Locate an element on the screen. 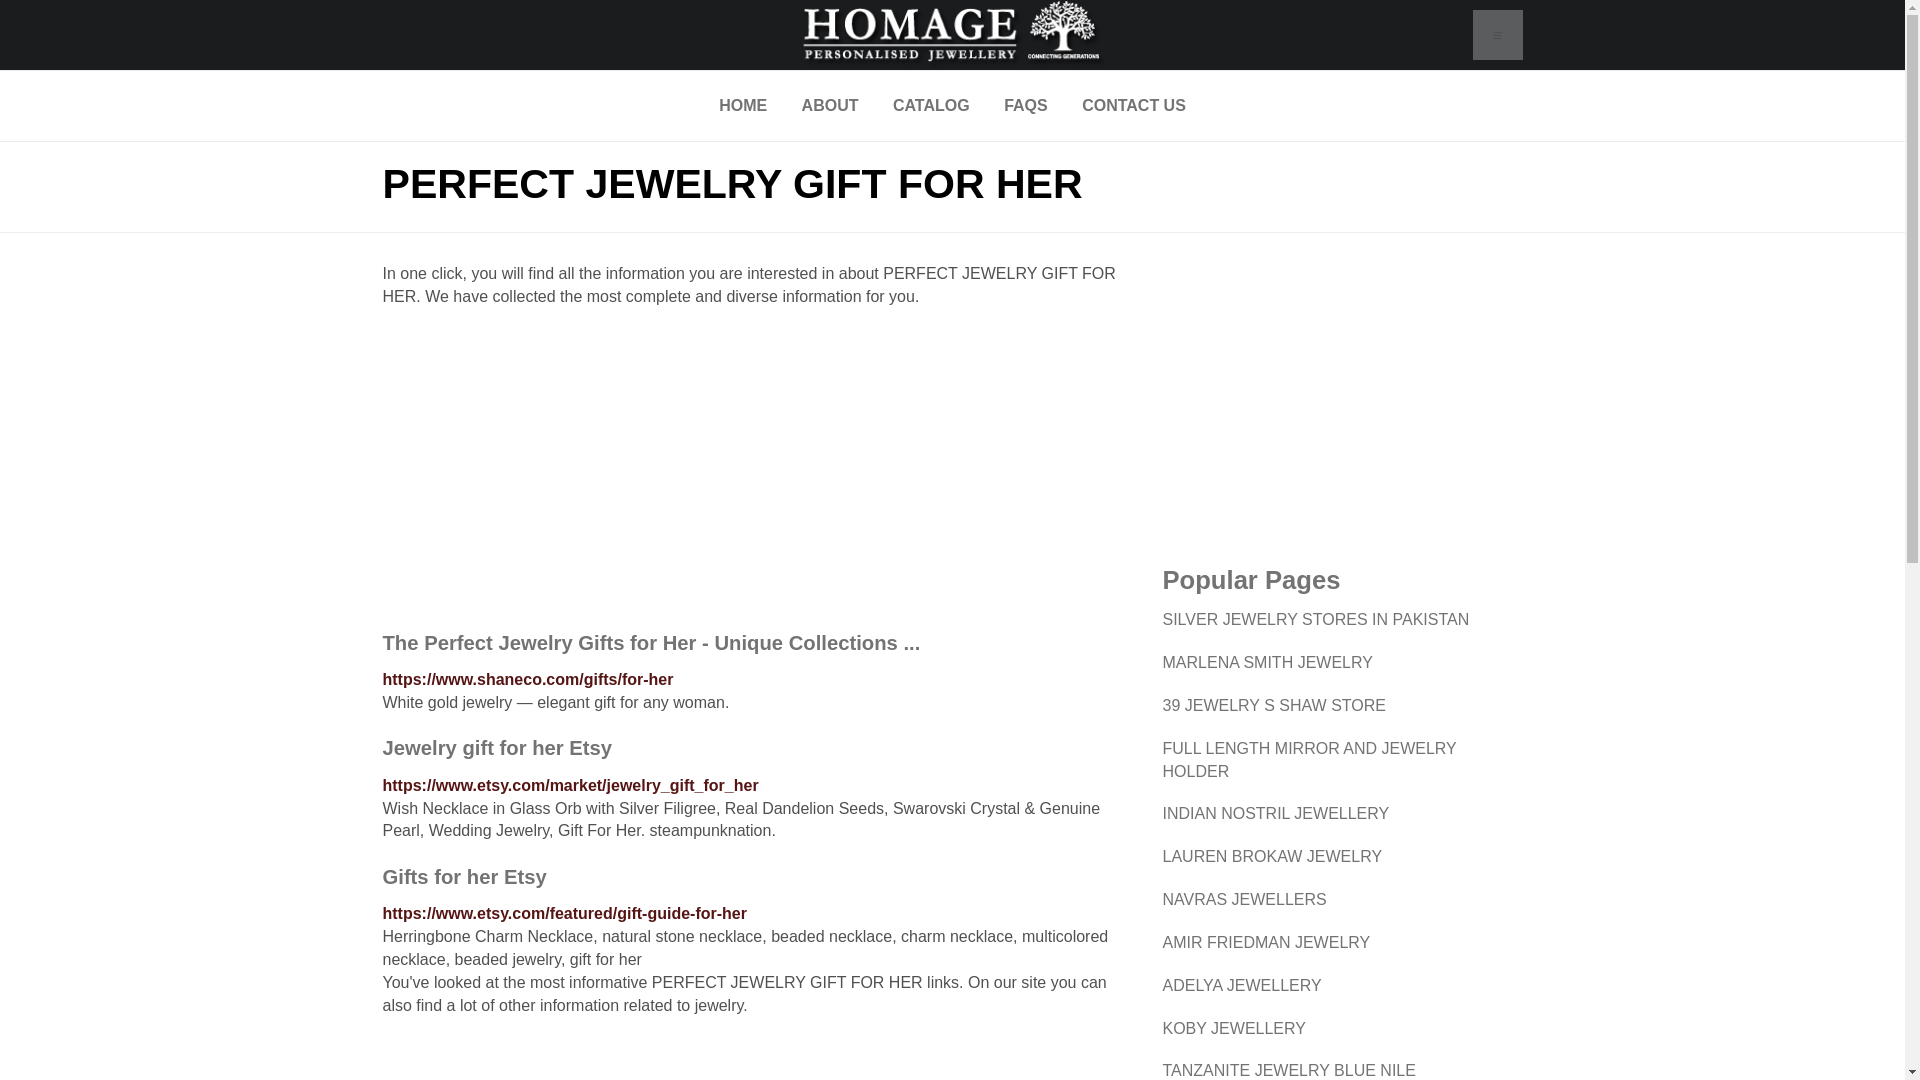  MARLENA SMITH JEWELRY is located at coordinates (1266, 662).